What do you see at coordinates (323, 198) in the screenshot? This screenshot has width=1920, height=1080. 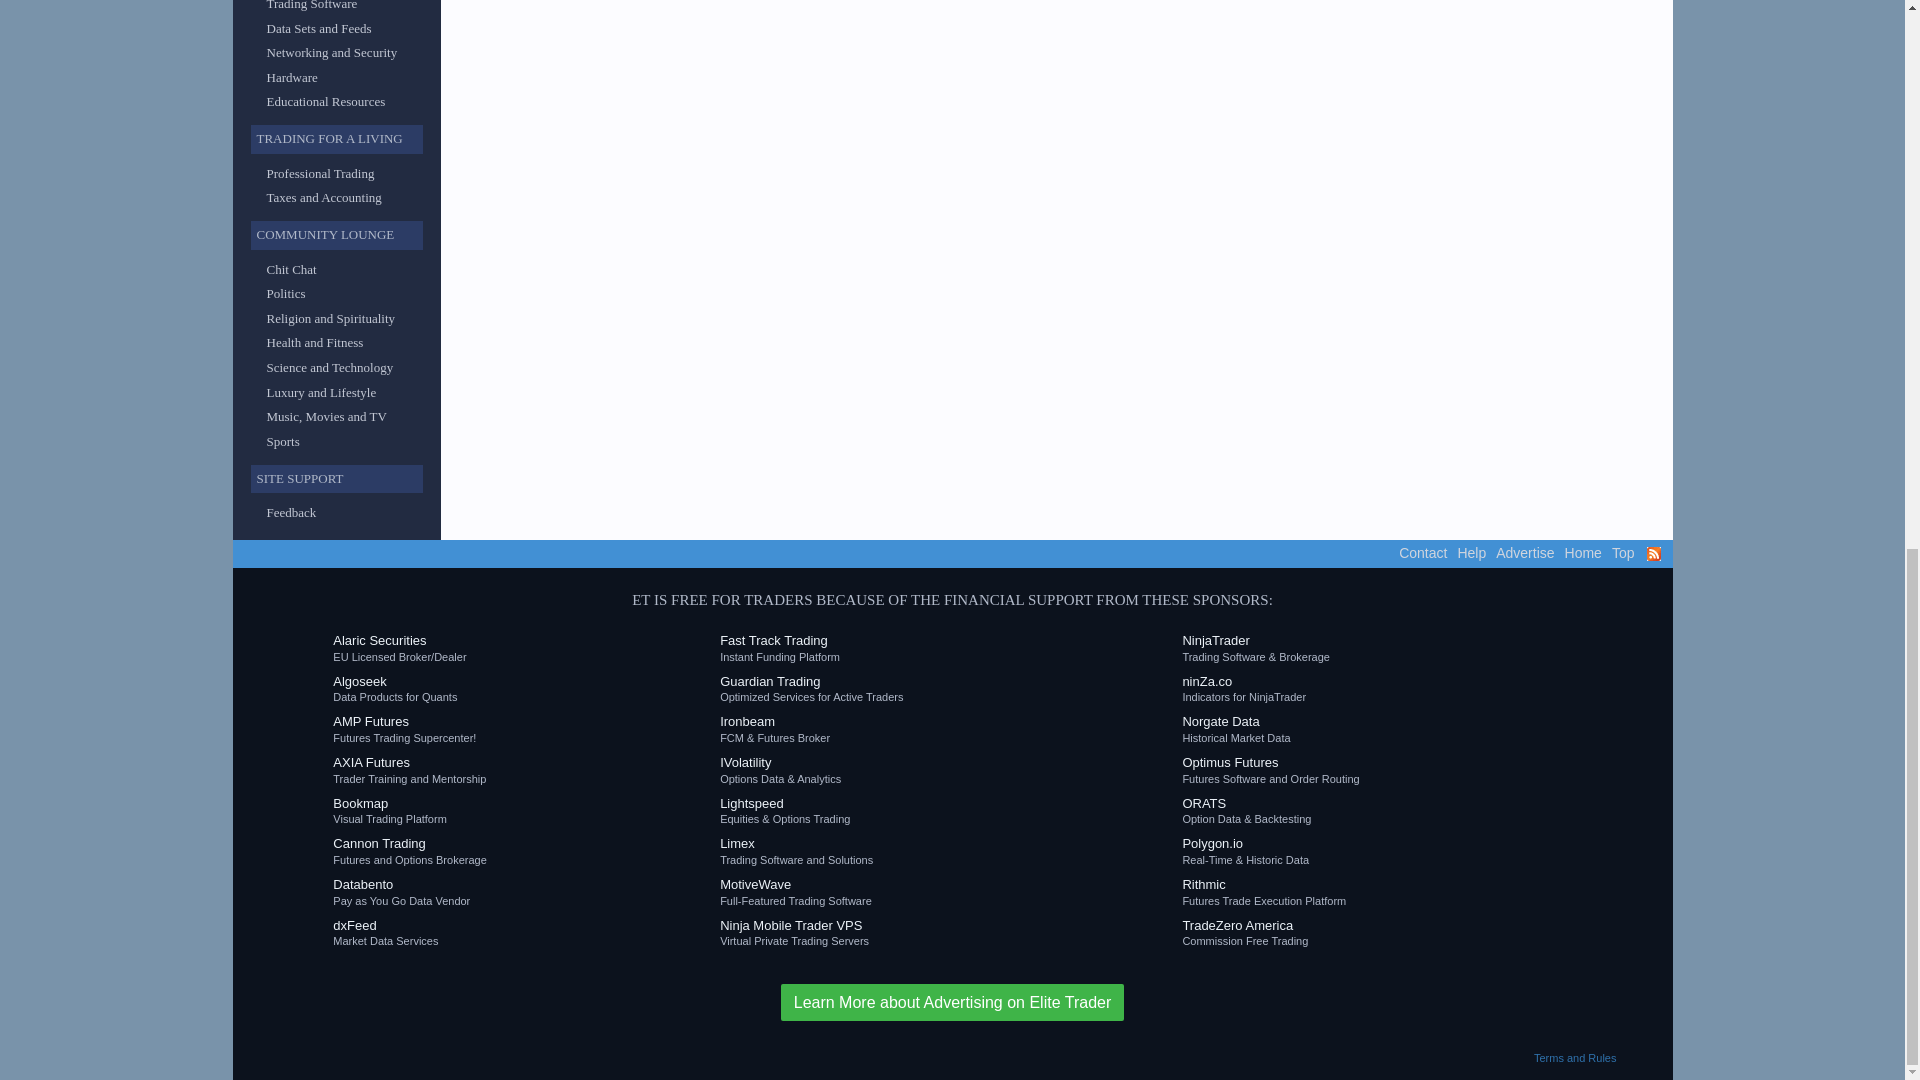 I see `Taxes and Accounting` at bounding box center [323, 198].